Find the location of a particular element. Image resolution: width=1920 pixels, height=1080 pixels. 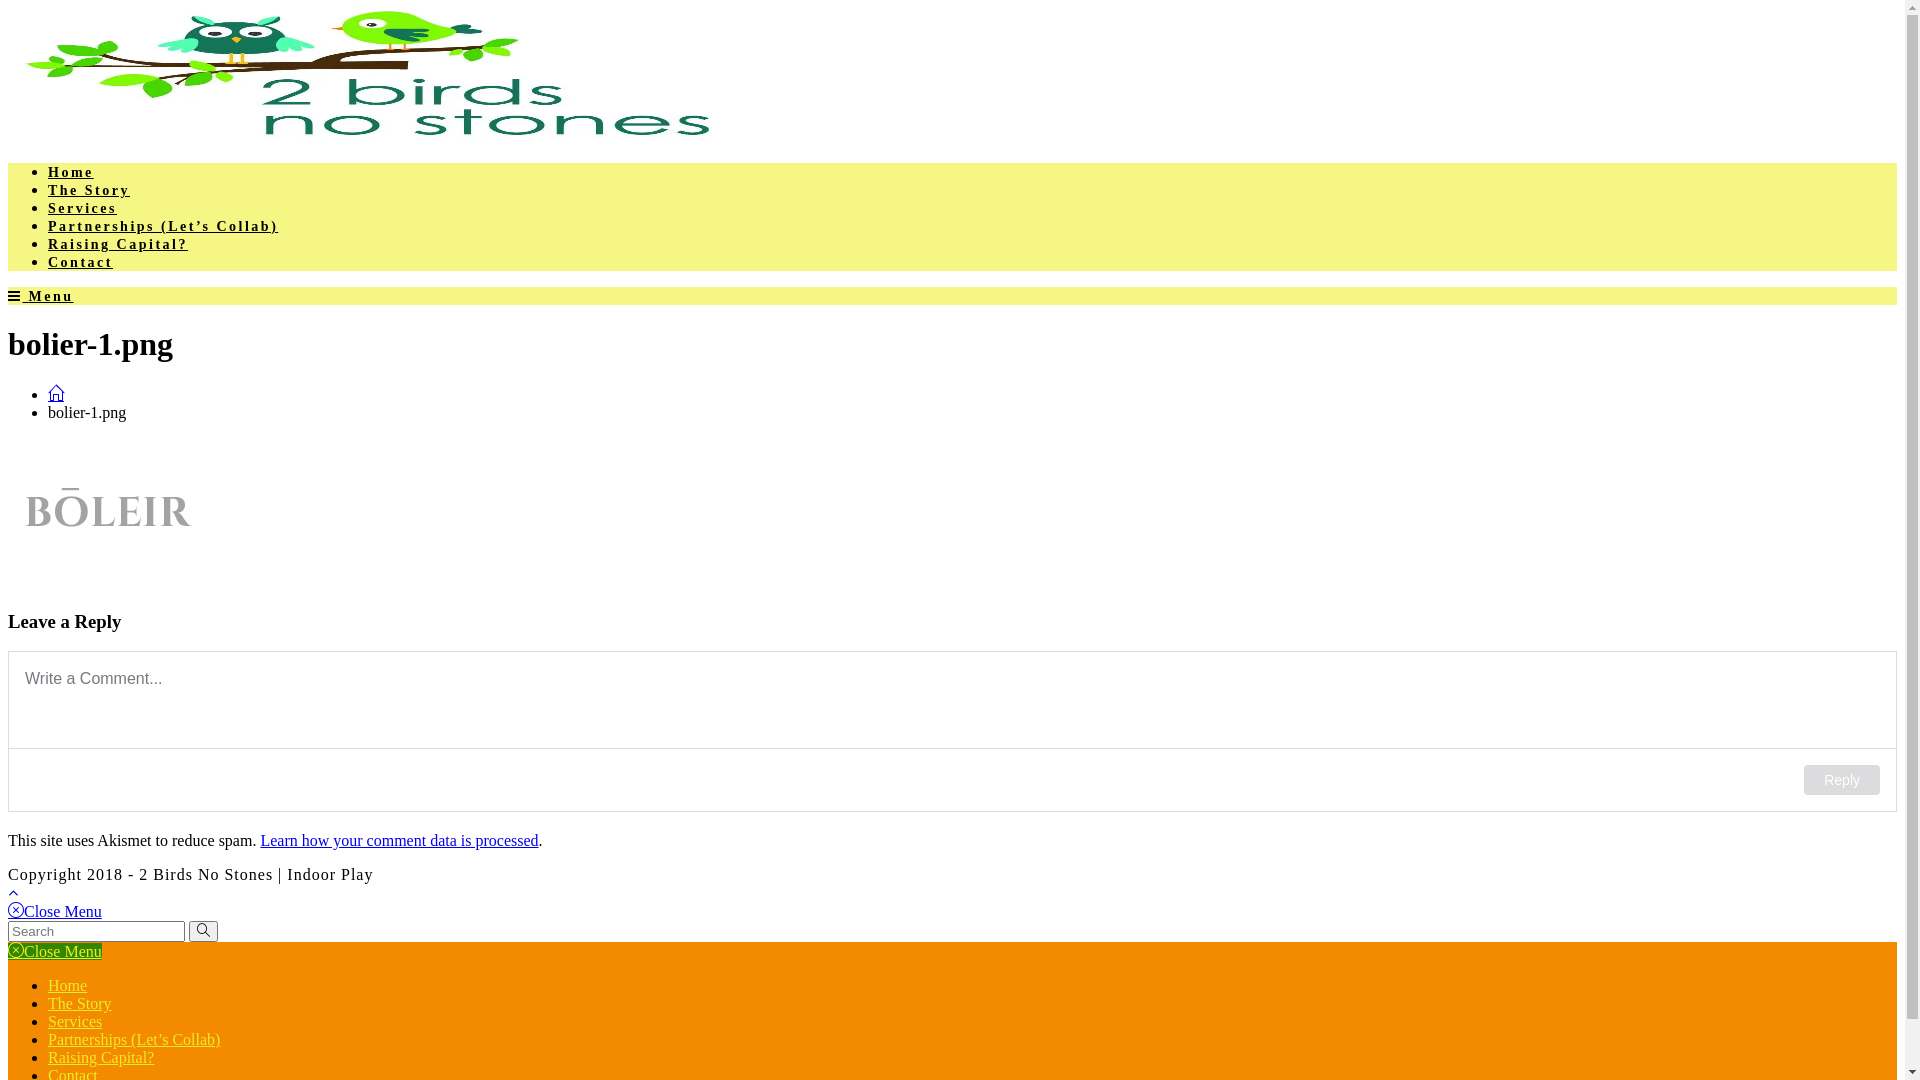

Services is located at coordinates (75, 1022).